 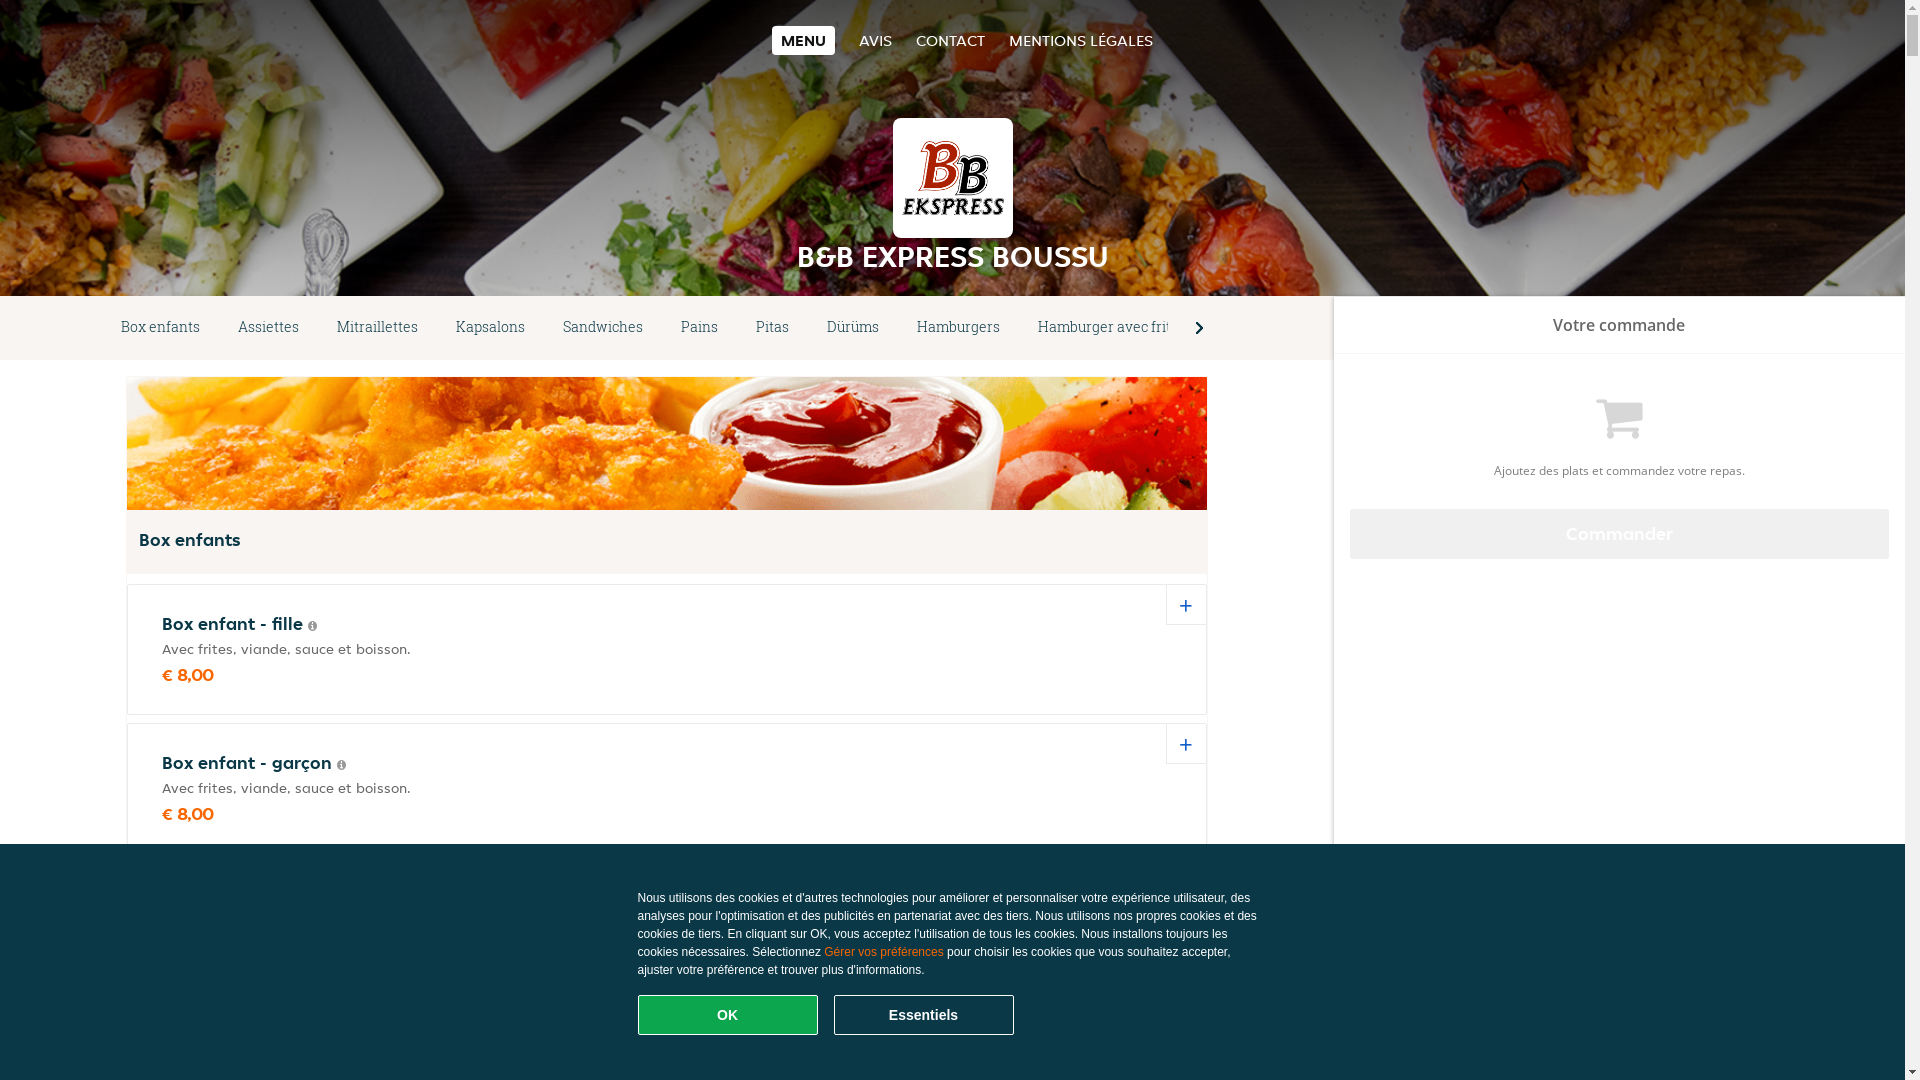 What do you see at coordinates (603, 328) in the screenshot?
I see `Sandwiches` at bounding box center [603, 328].